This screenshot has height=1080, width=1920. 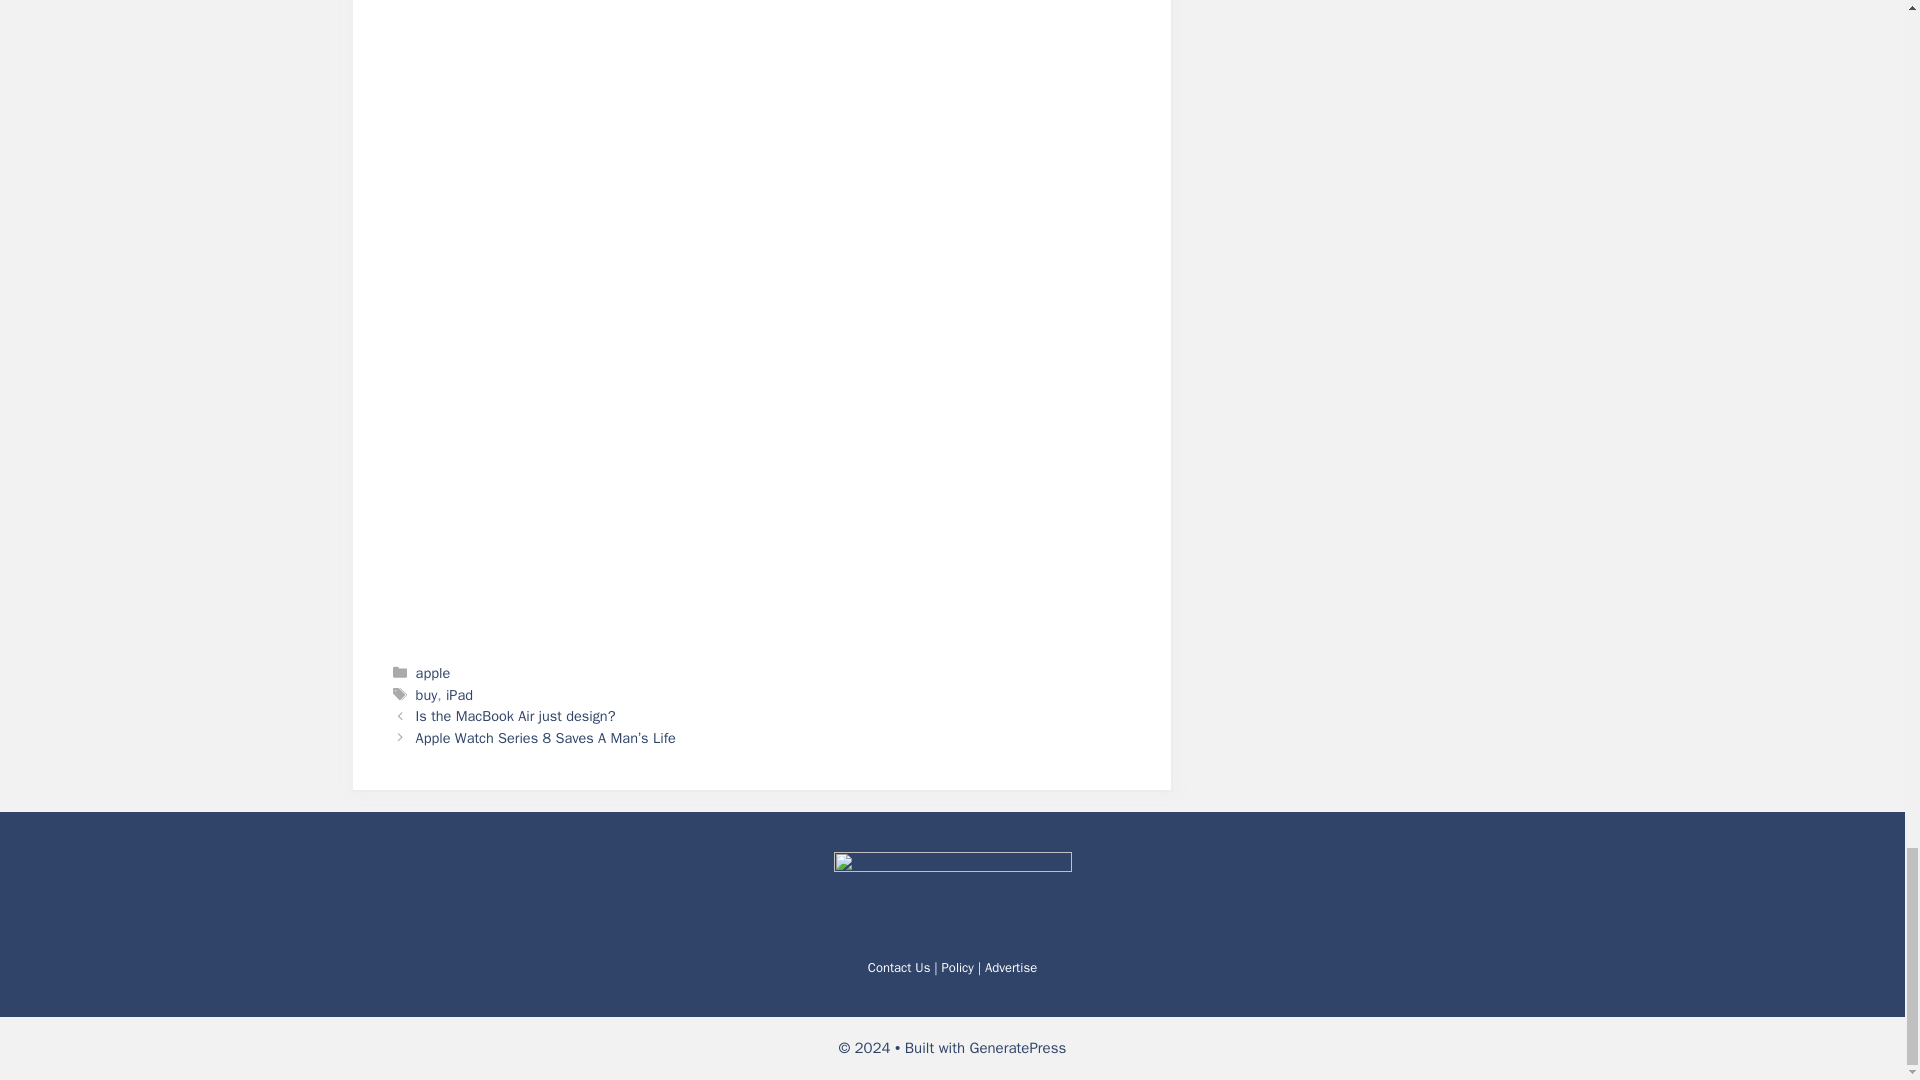 What do you see at coordinates (1010, 968) in the screenshot?
I see `Advertise` at bounding box center [1010, 968].